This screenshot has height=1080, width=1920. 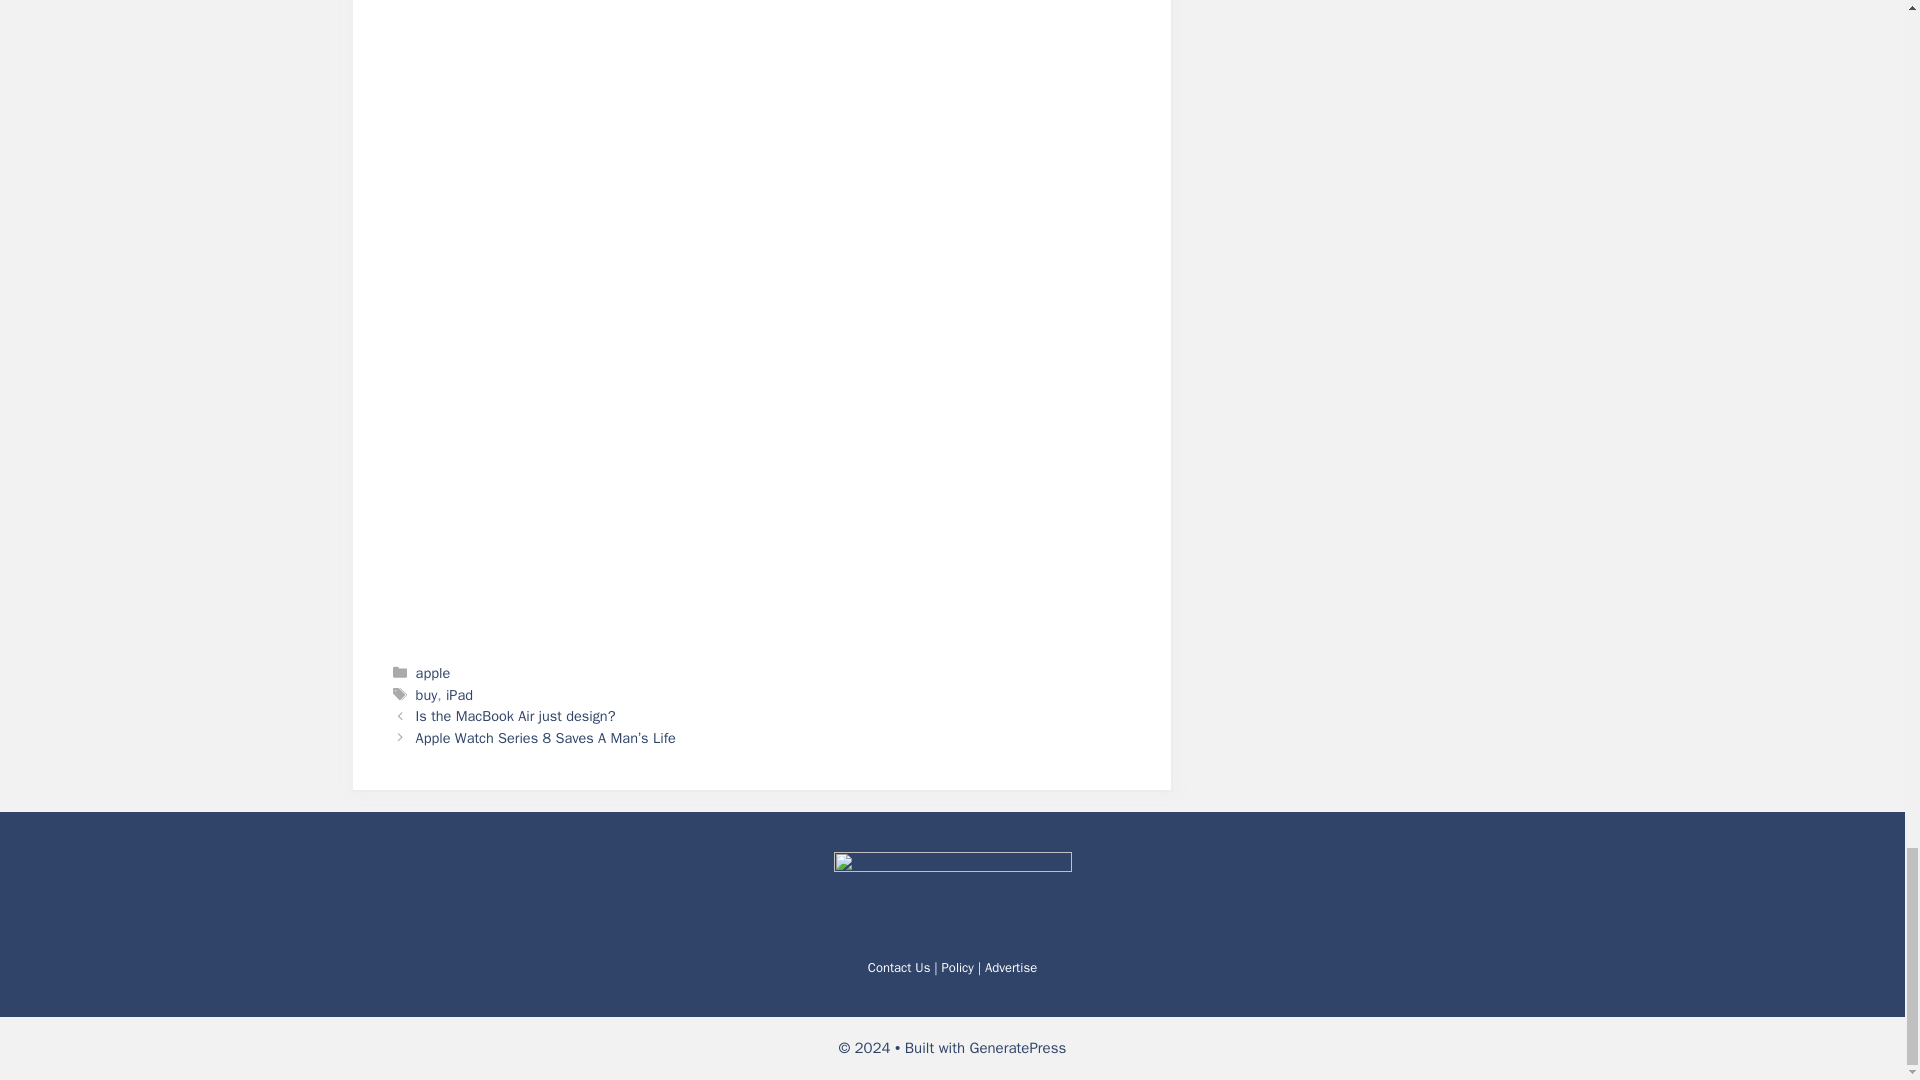 What do you see at coordinates (1010, 968) in the screenshot?
I see `Advertise` at bounding box center [1010, 968].